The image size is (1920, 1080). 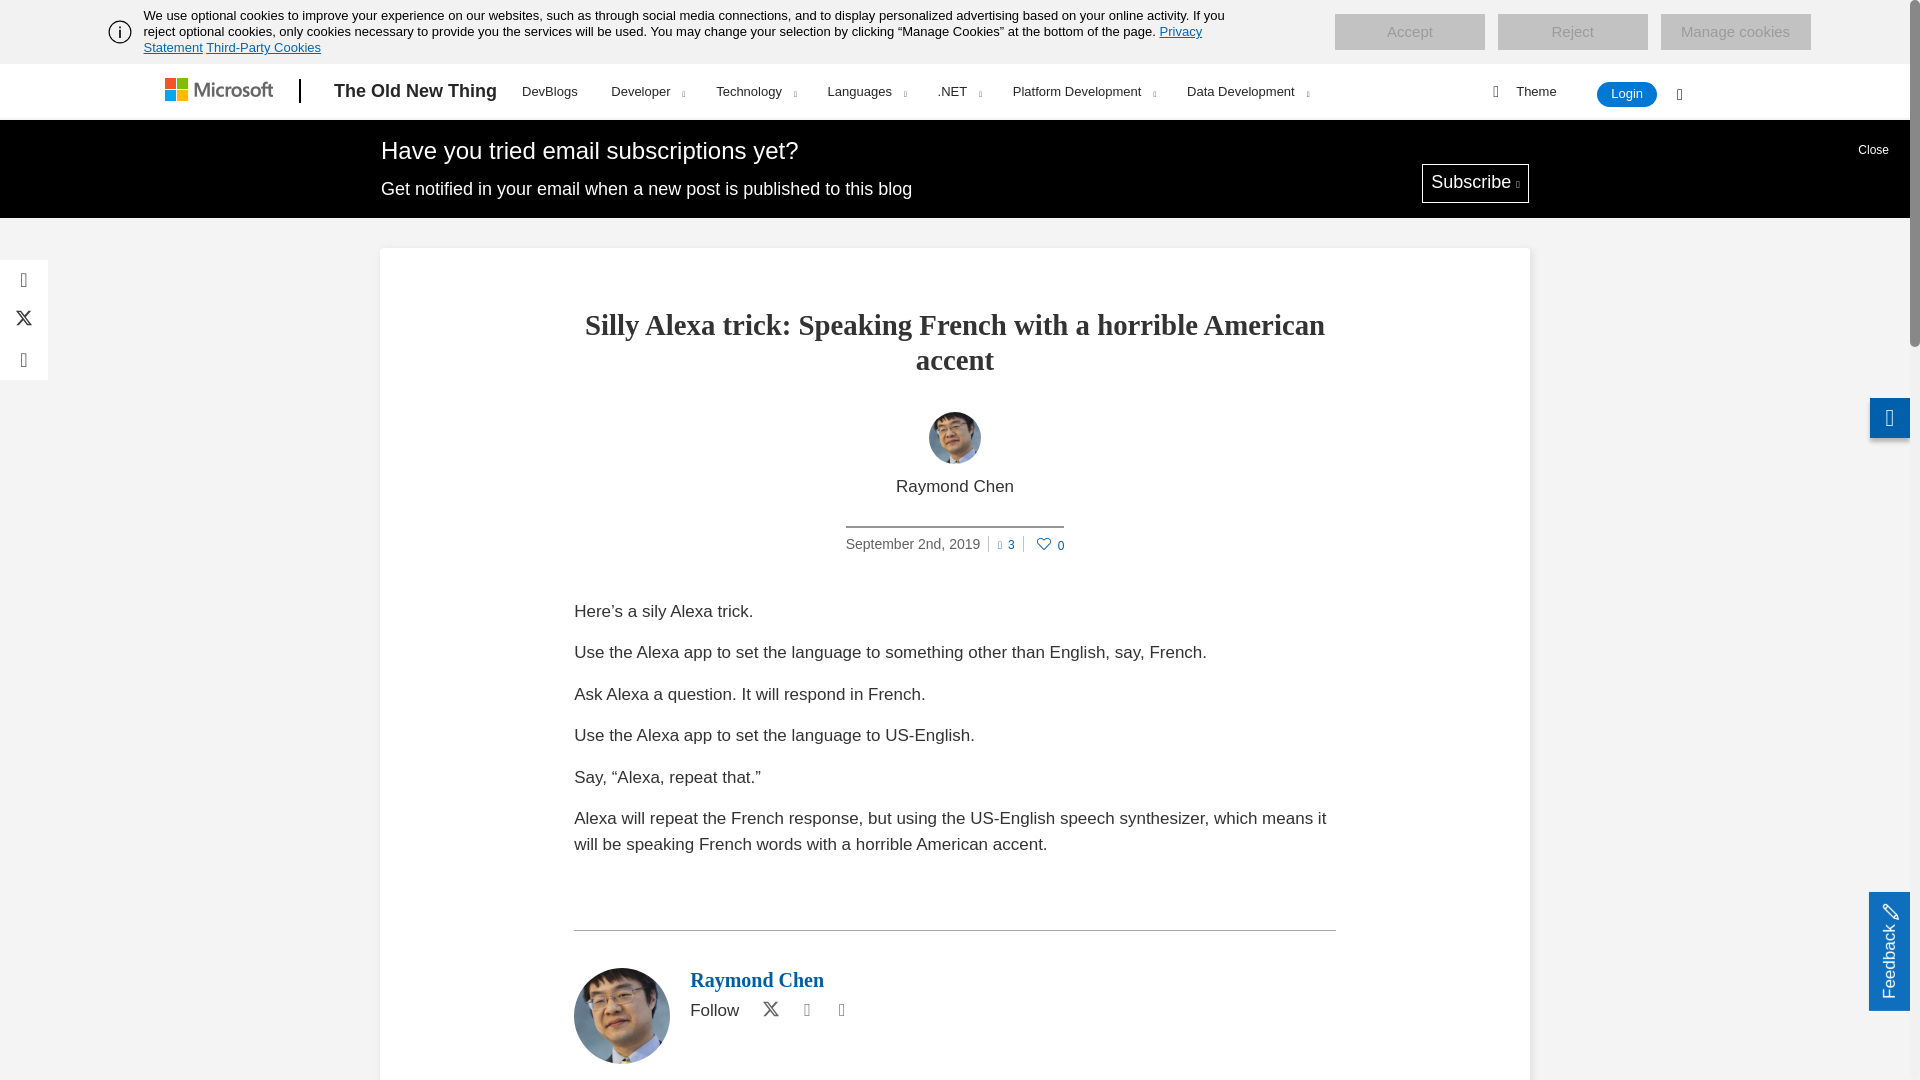 What do you see at coordinates (646, 91) in the screenshot?
I see `Developer` at bounding box center [646, 91].